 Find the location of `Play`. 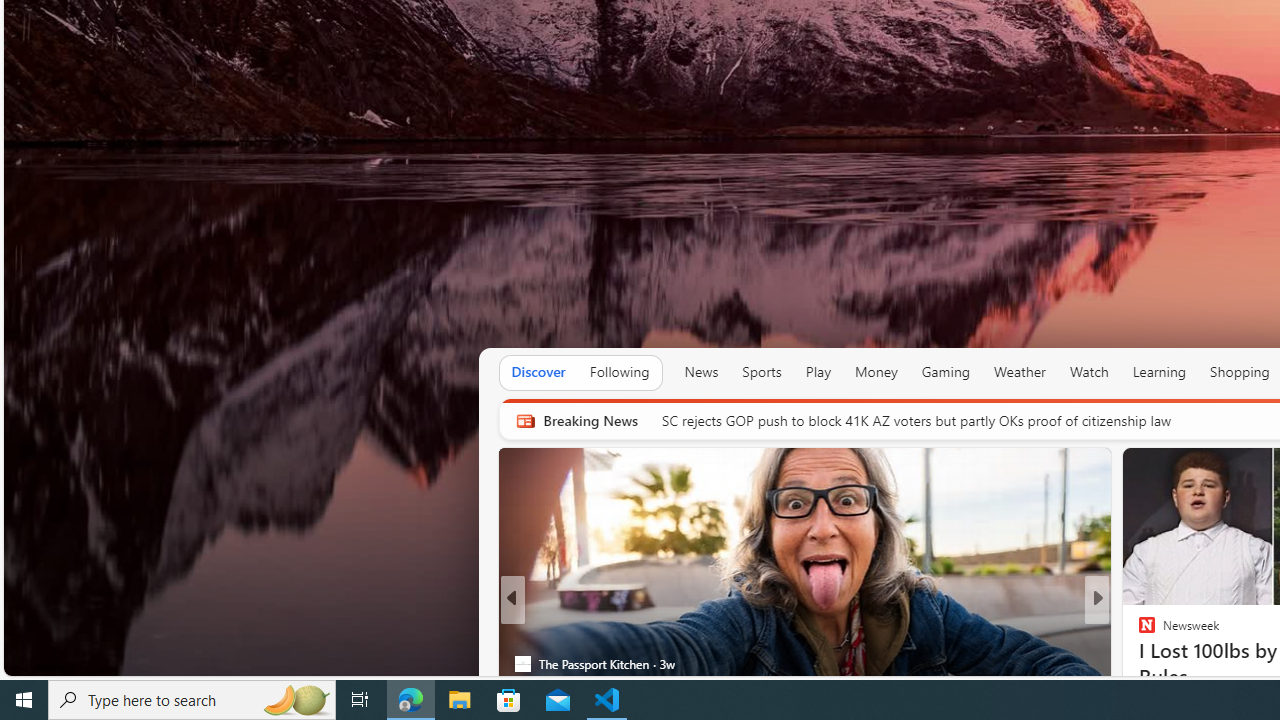

Play is located at coordinates (818, 372).